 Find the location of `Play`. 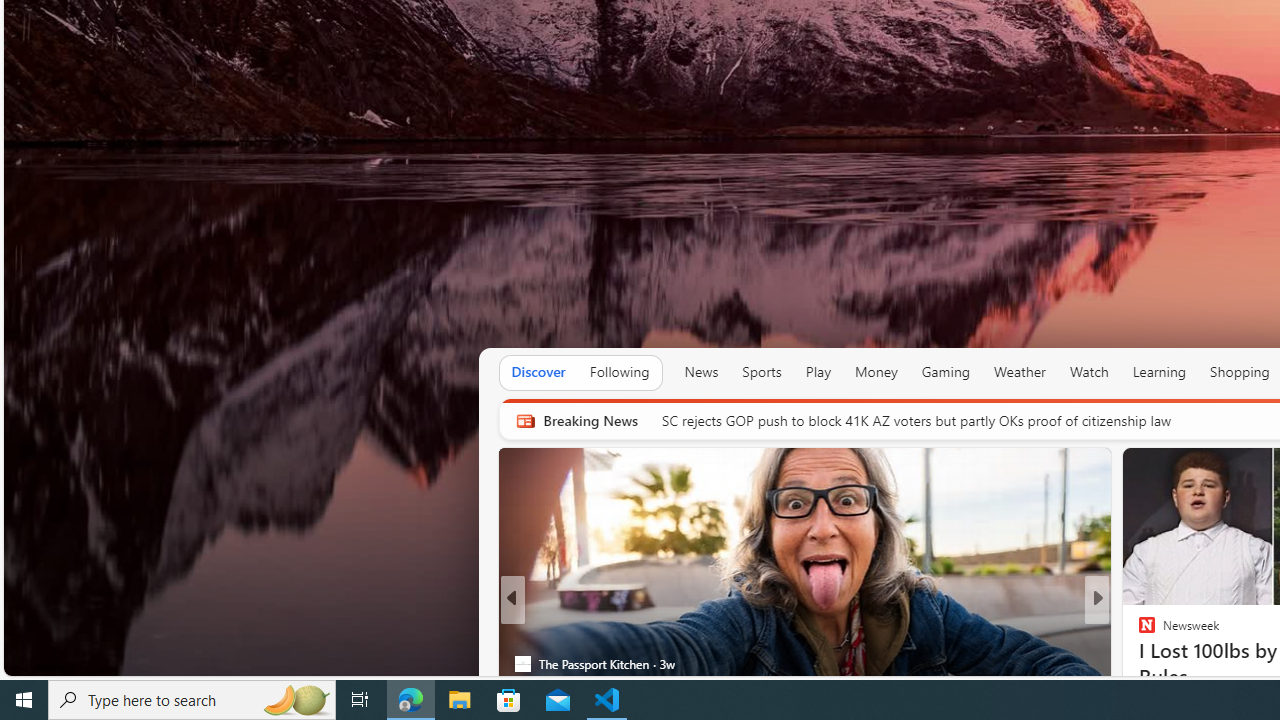

Play is located at coordinates (818, 372).